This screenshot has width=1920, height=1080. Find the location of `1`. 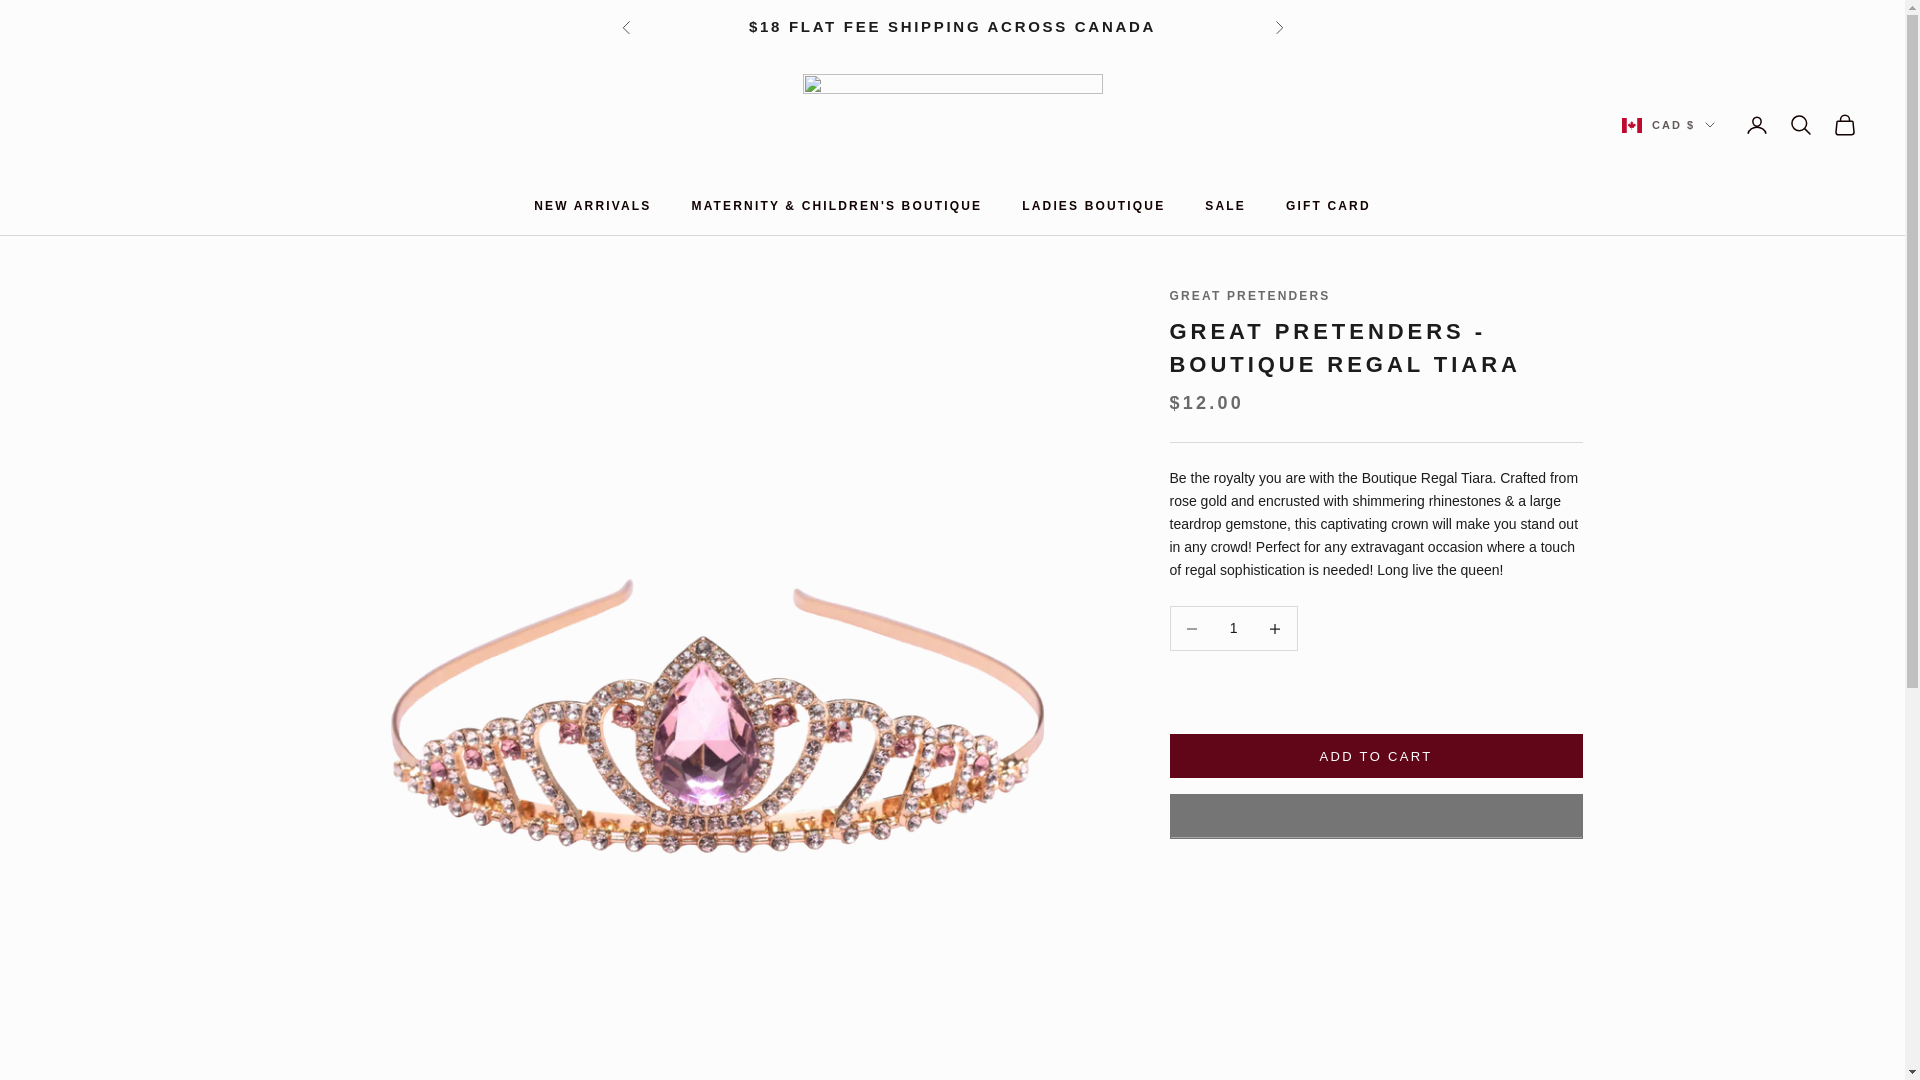

1 is located at coordinates (1233, 628).